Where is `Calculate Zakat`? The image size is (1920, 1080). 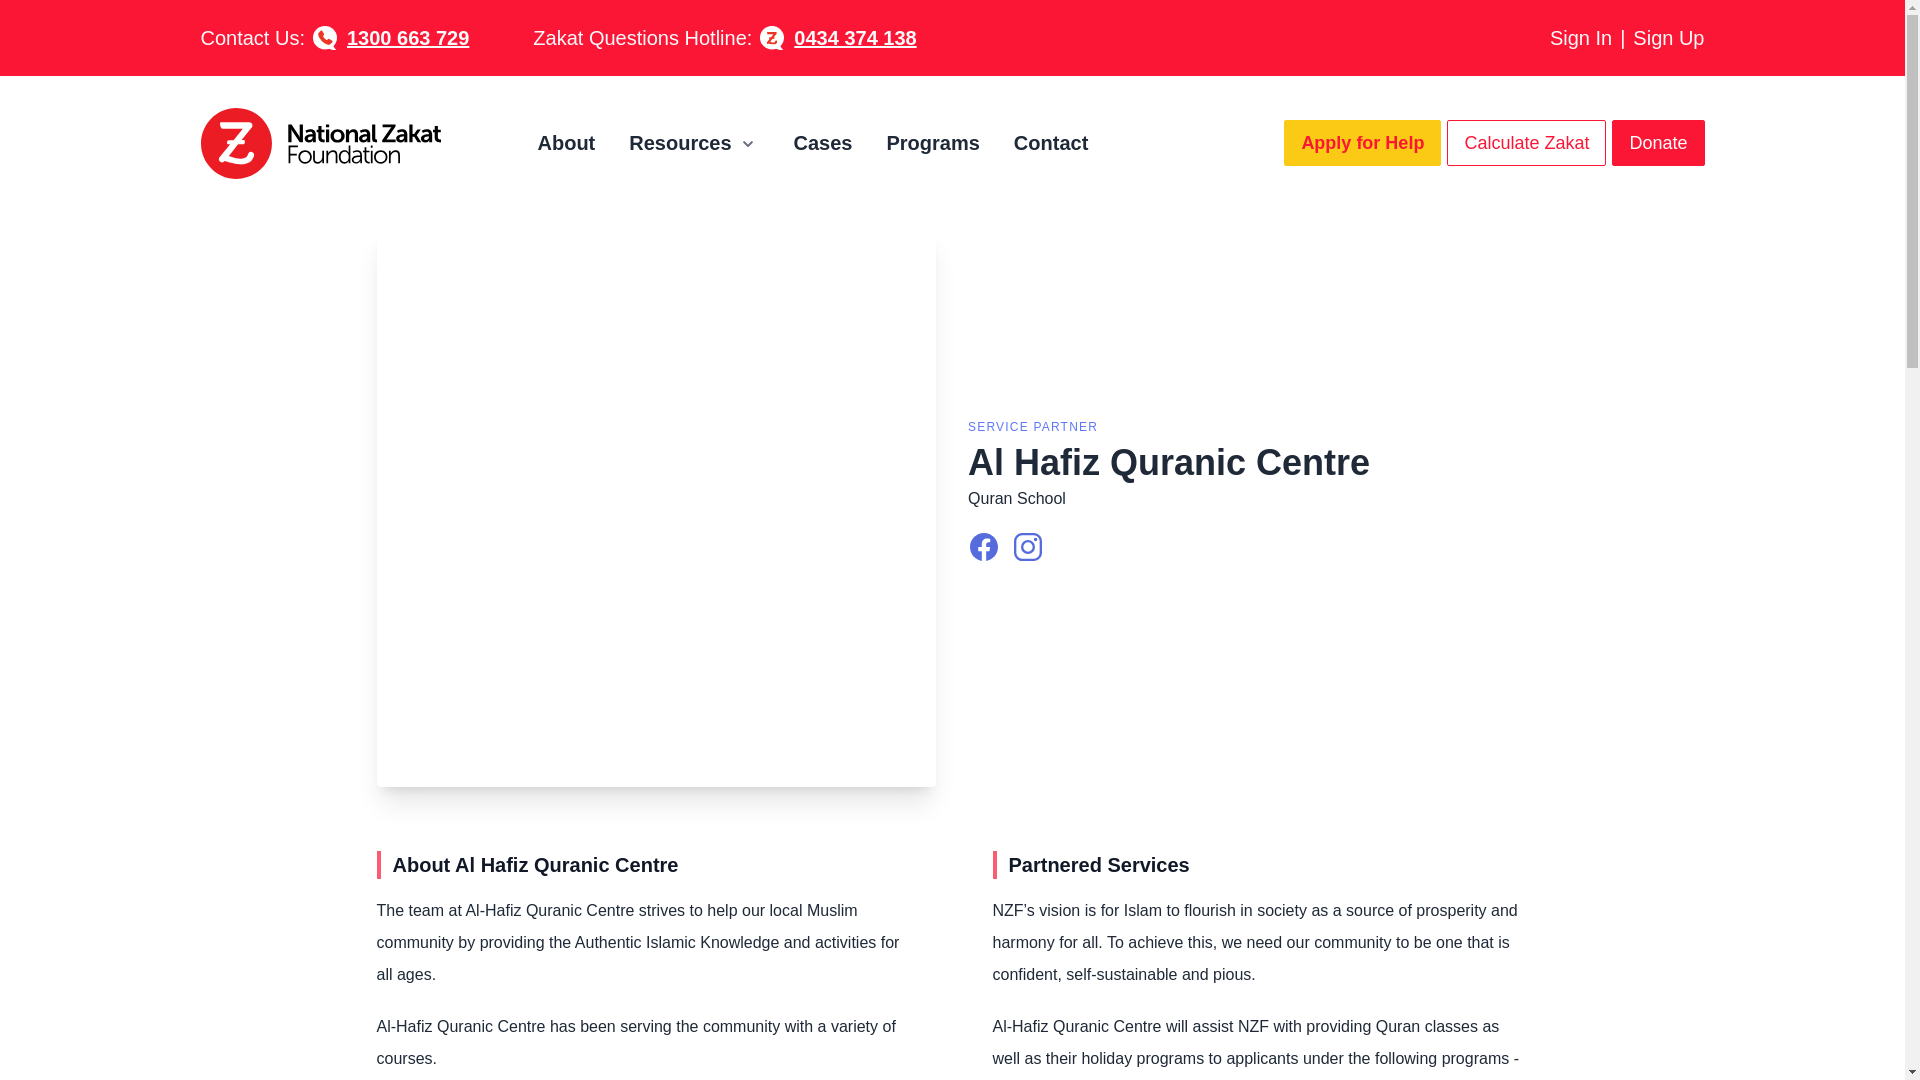
Calculate Zakat is located at coordinates (1526, 142).